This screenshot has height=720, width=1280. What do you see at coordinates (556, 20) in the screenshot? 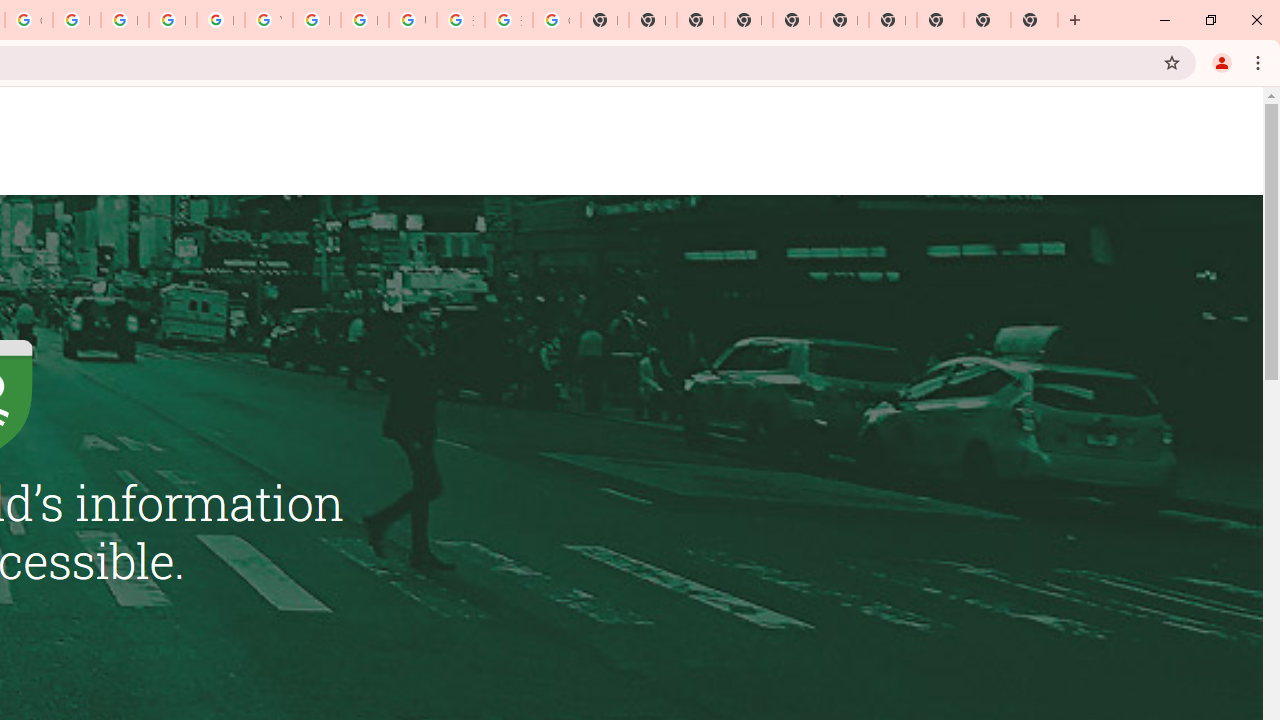
I see `Google Images` at bounding box center [556, 20].